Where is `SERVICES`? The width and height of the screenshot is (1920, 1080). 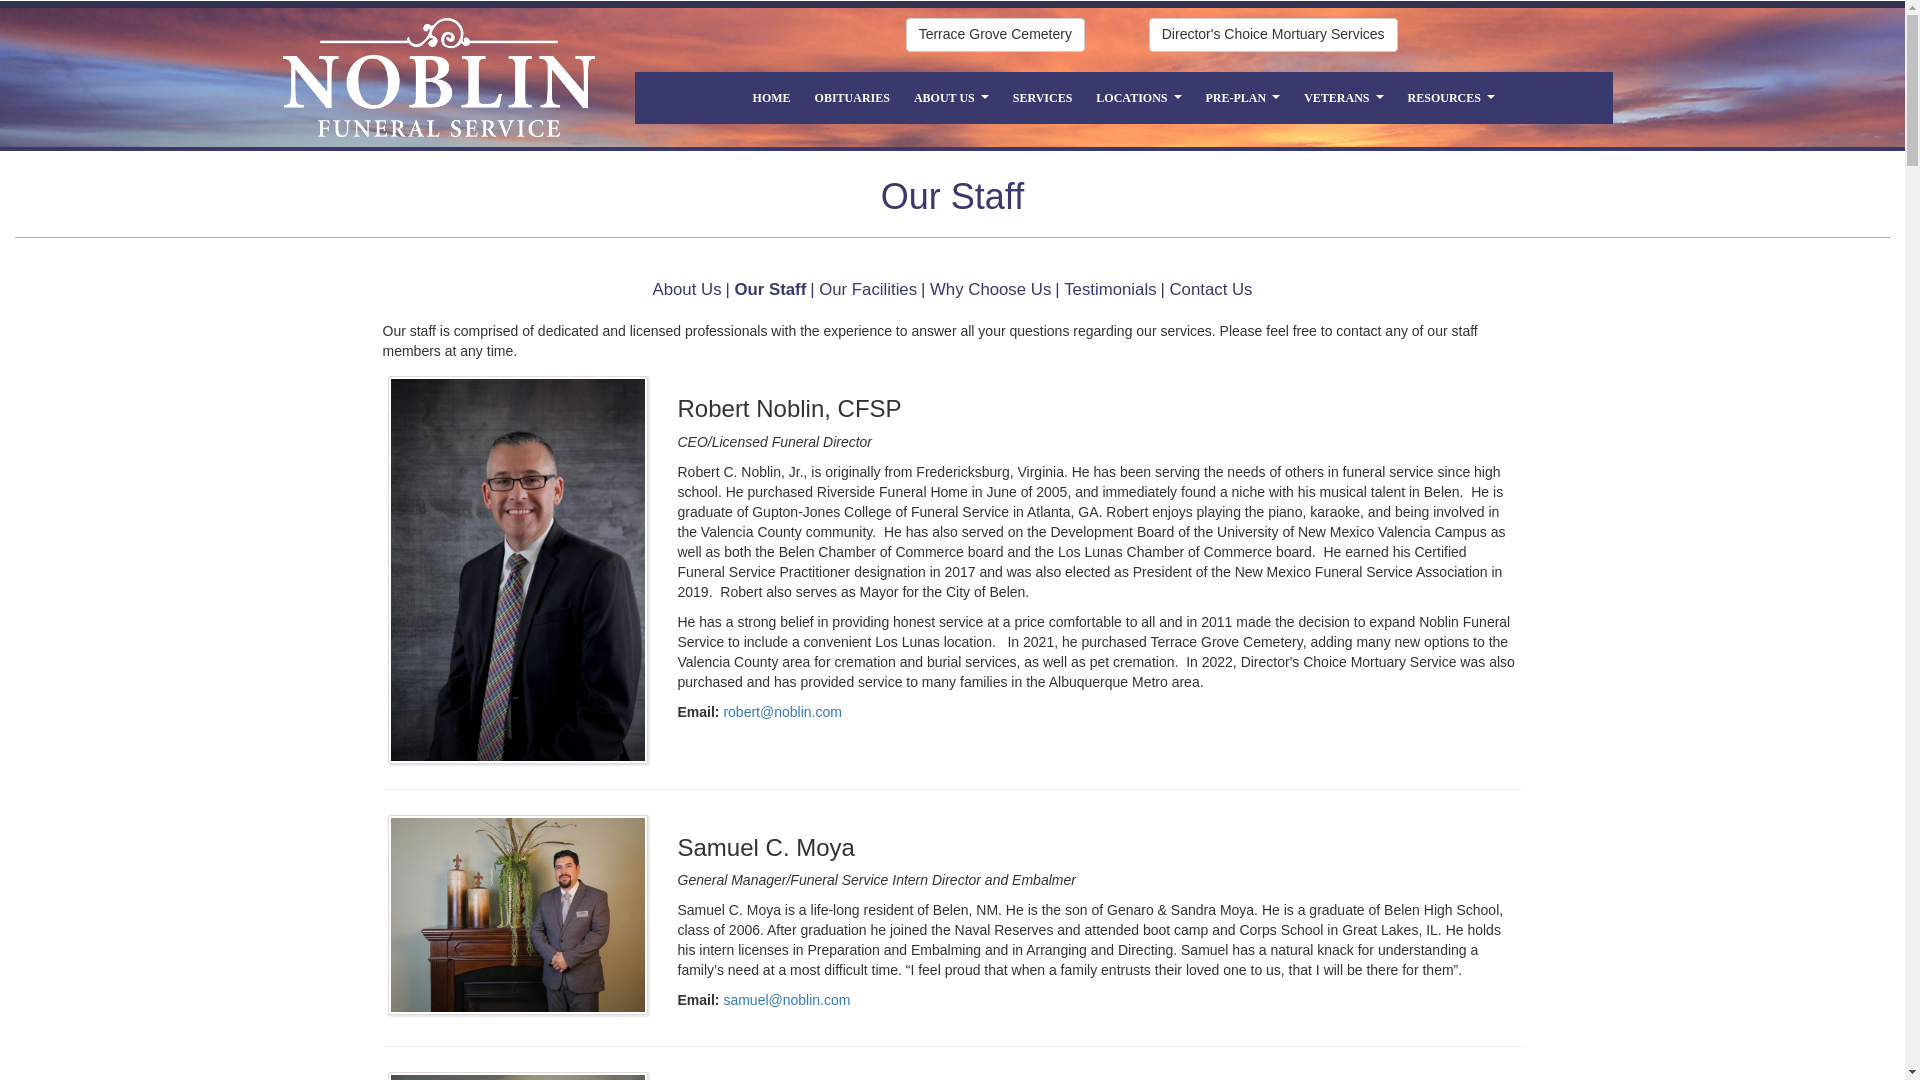
SERVICES is located at coordinates (1042, 98).